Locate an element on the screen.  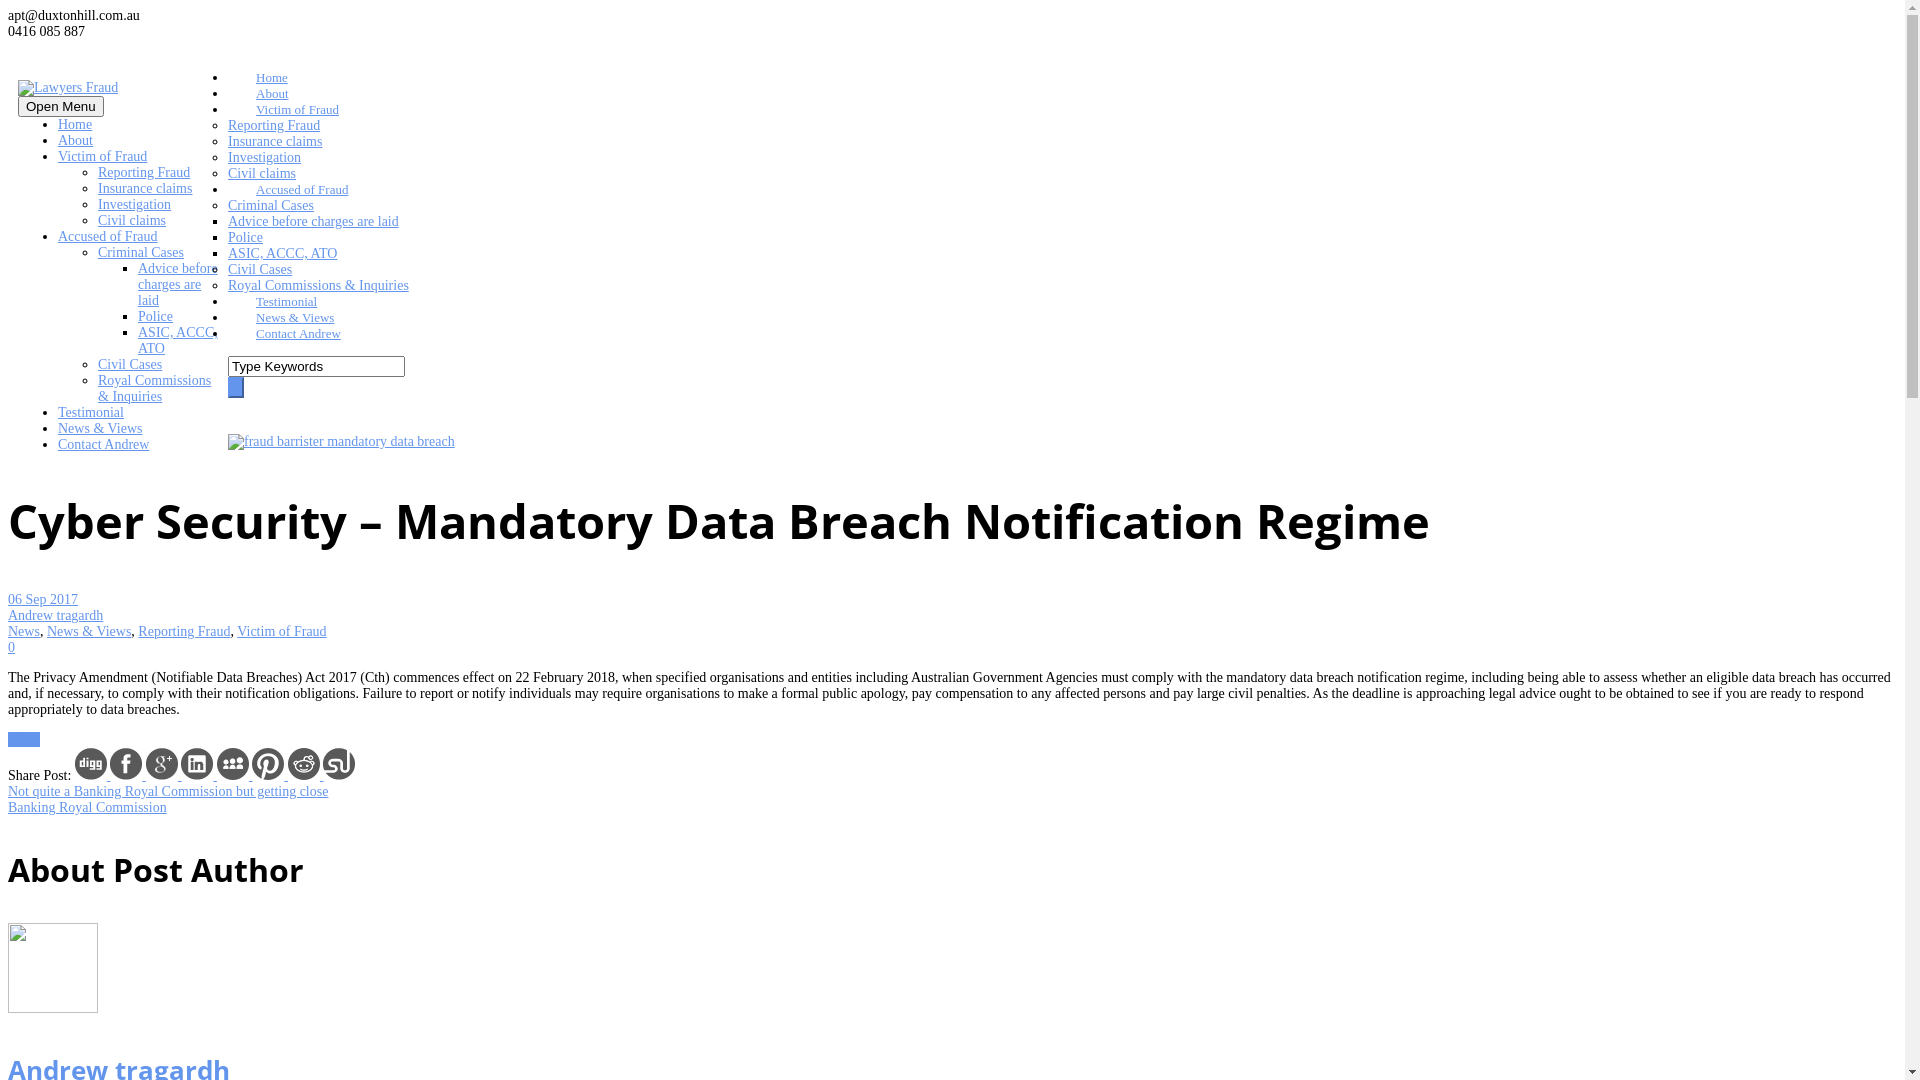
Victim of Fraud is located at coordinates (284, 124).